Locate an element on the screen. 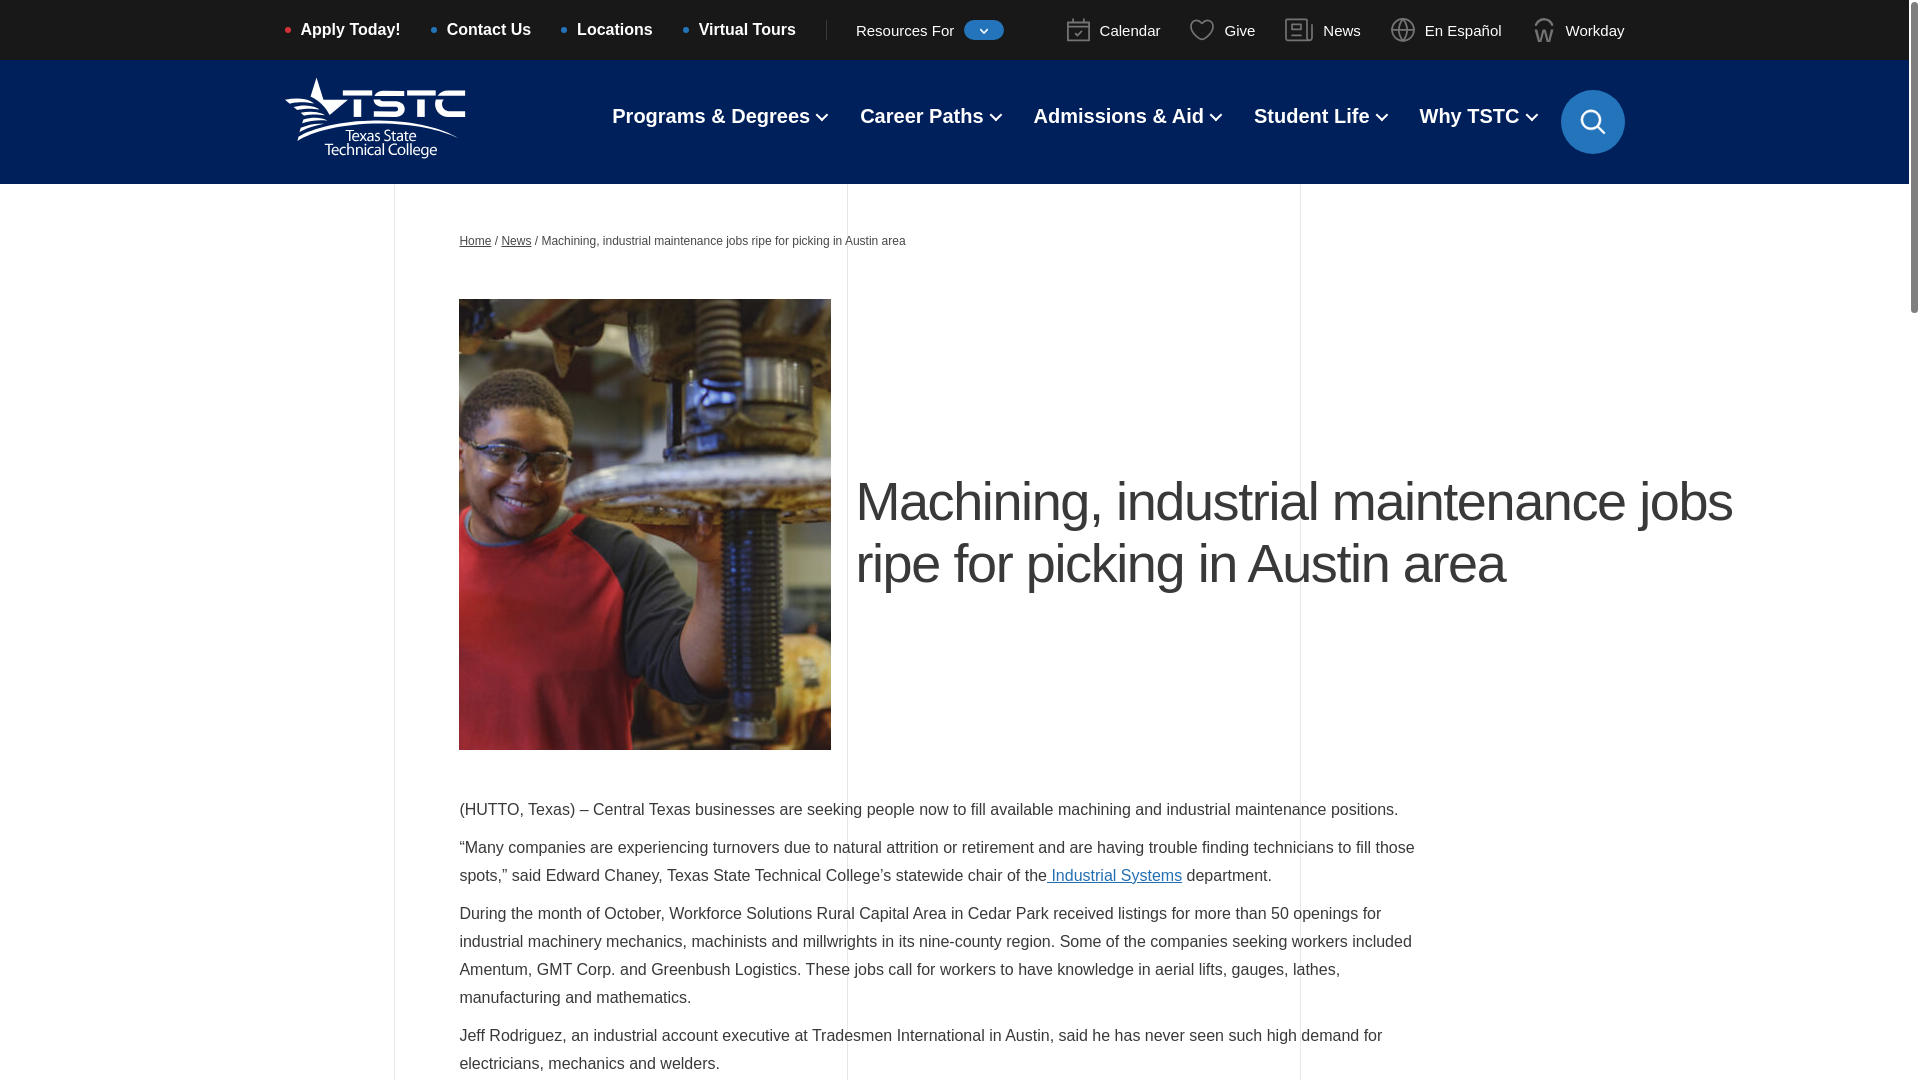  Apply Today! is located at coordinates (349, 32).